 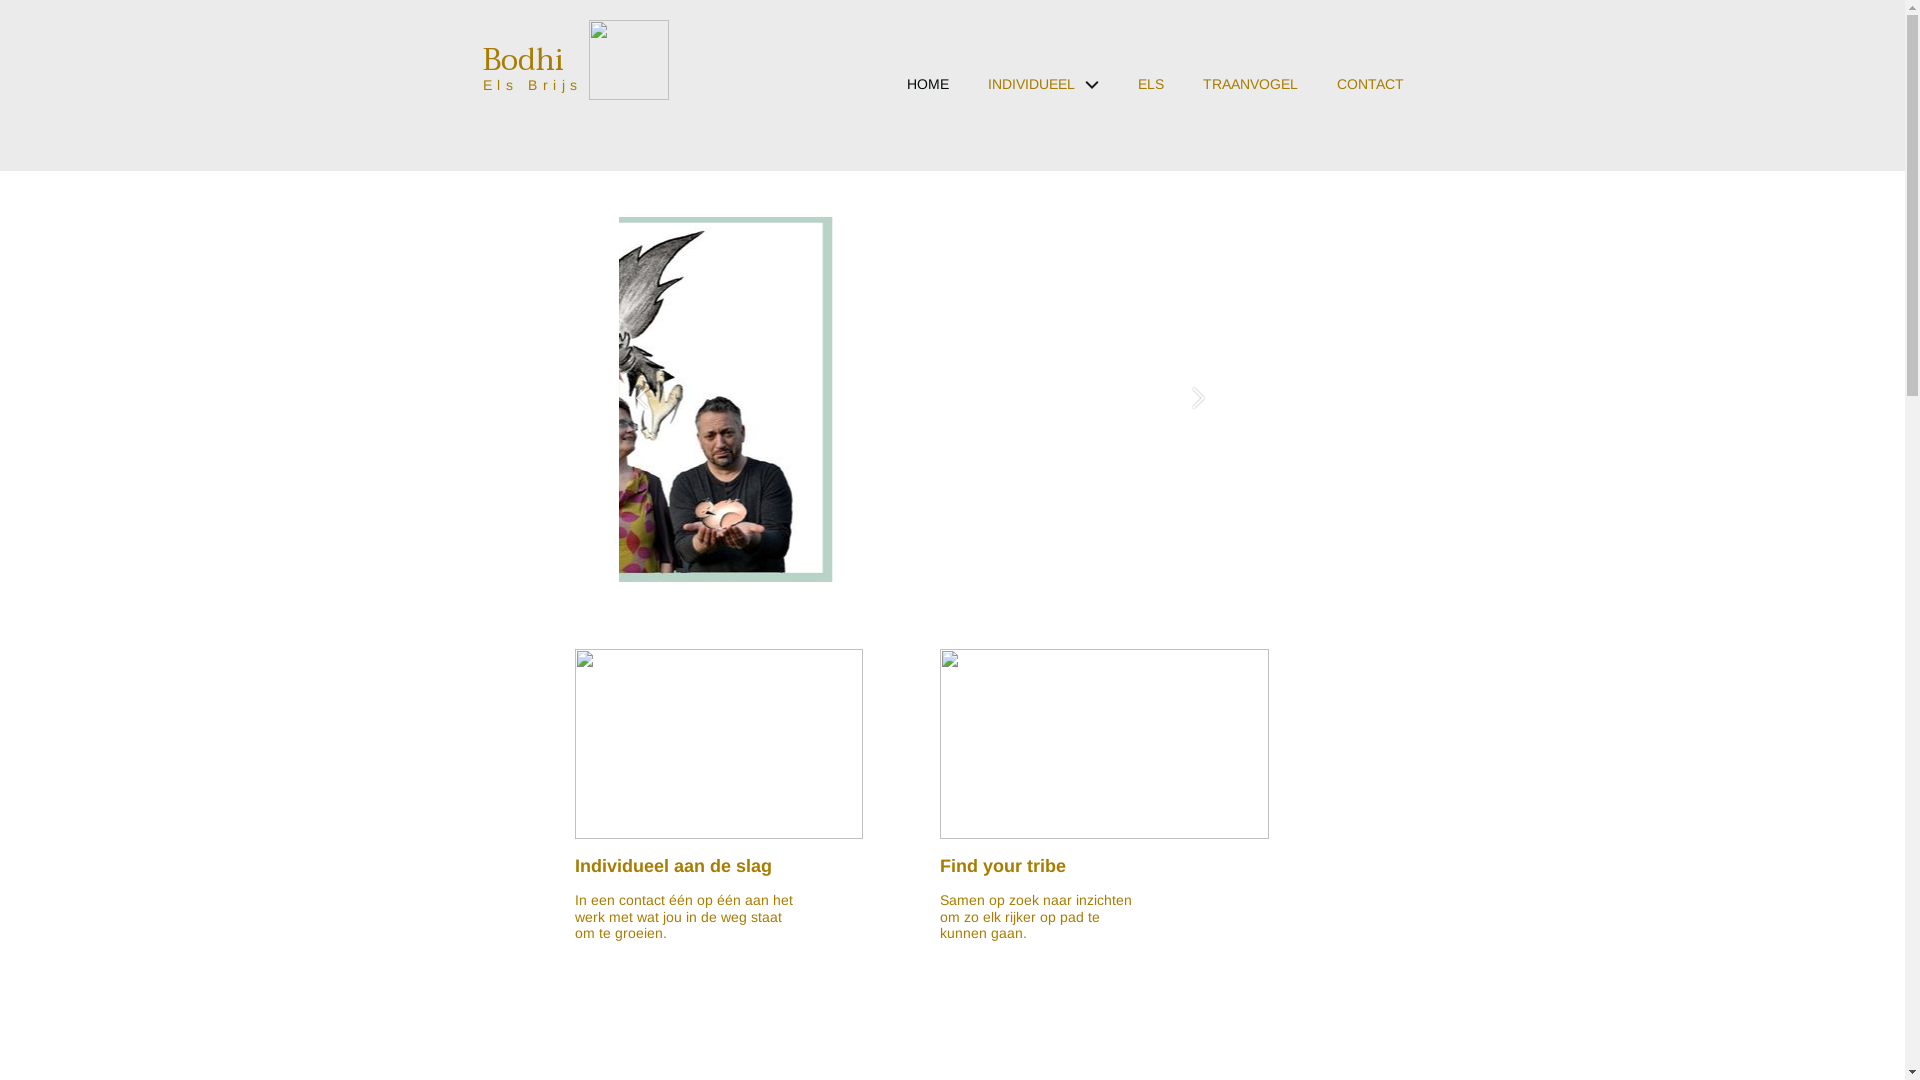 What do you see at coordinates (1003, 866) in the screenshot?
I see `Find your tribe` at bounding box center [1003, 866].